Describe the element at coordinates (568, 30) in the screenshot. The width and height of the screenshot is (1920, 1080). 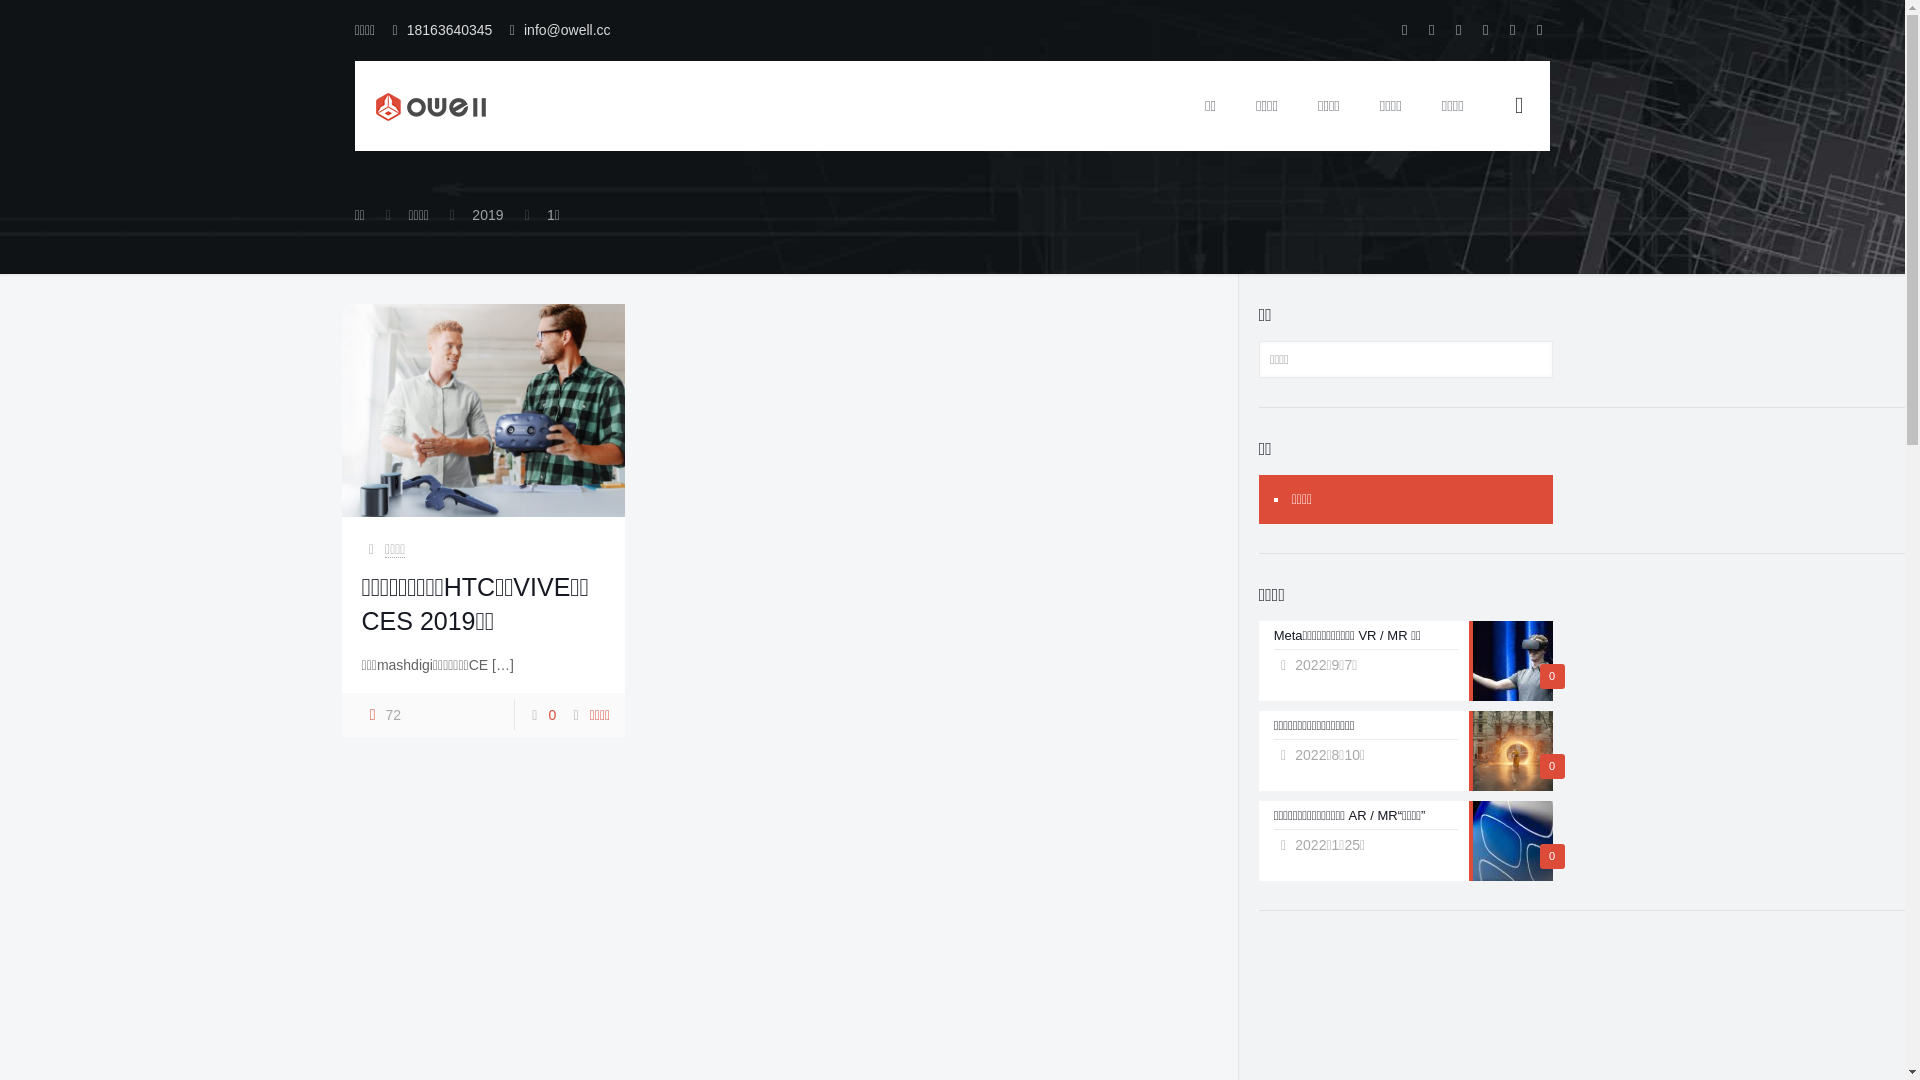
I see `info@owell.cc` at that location.